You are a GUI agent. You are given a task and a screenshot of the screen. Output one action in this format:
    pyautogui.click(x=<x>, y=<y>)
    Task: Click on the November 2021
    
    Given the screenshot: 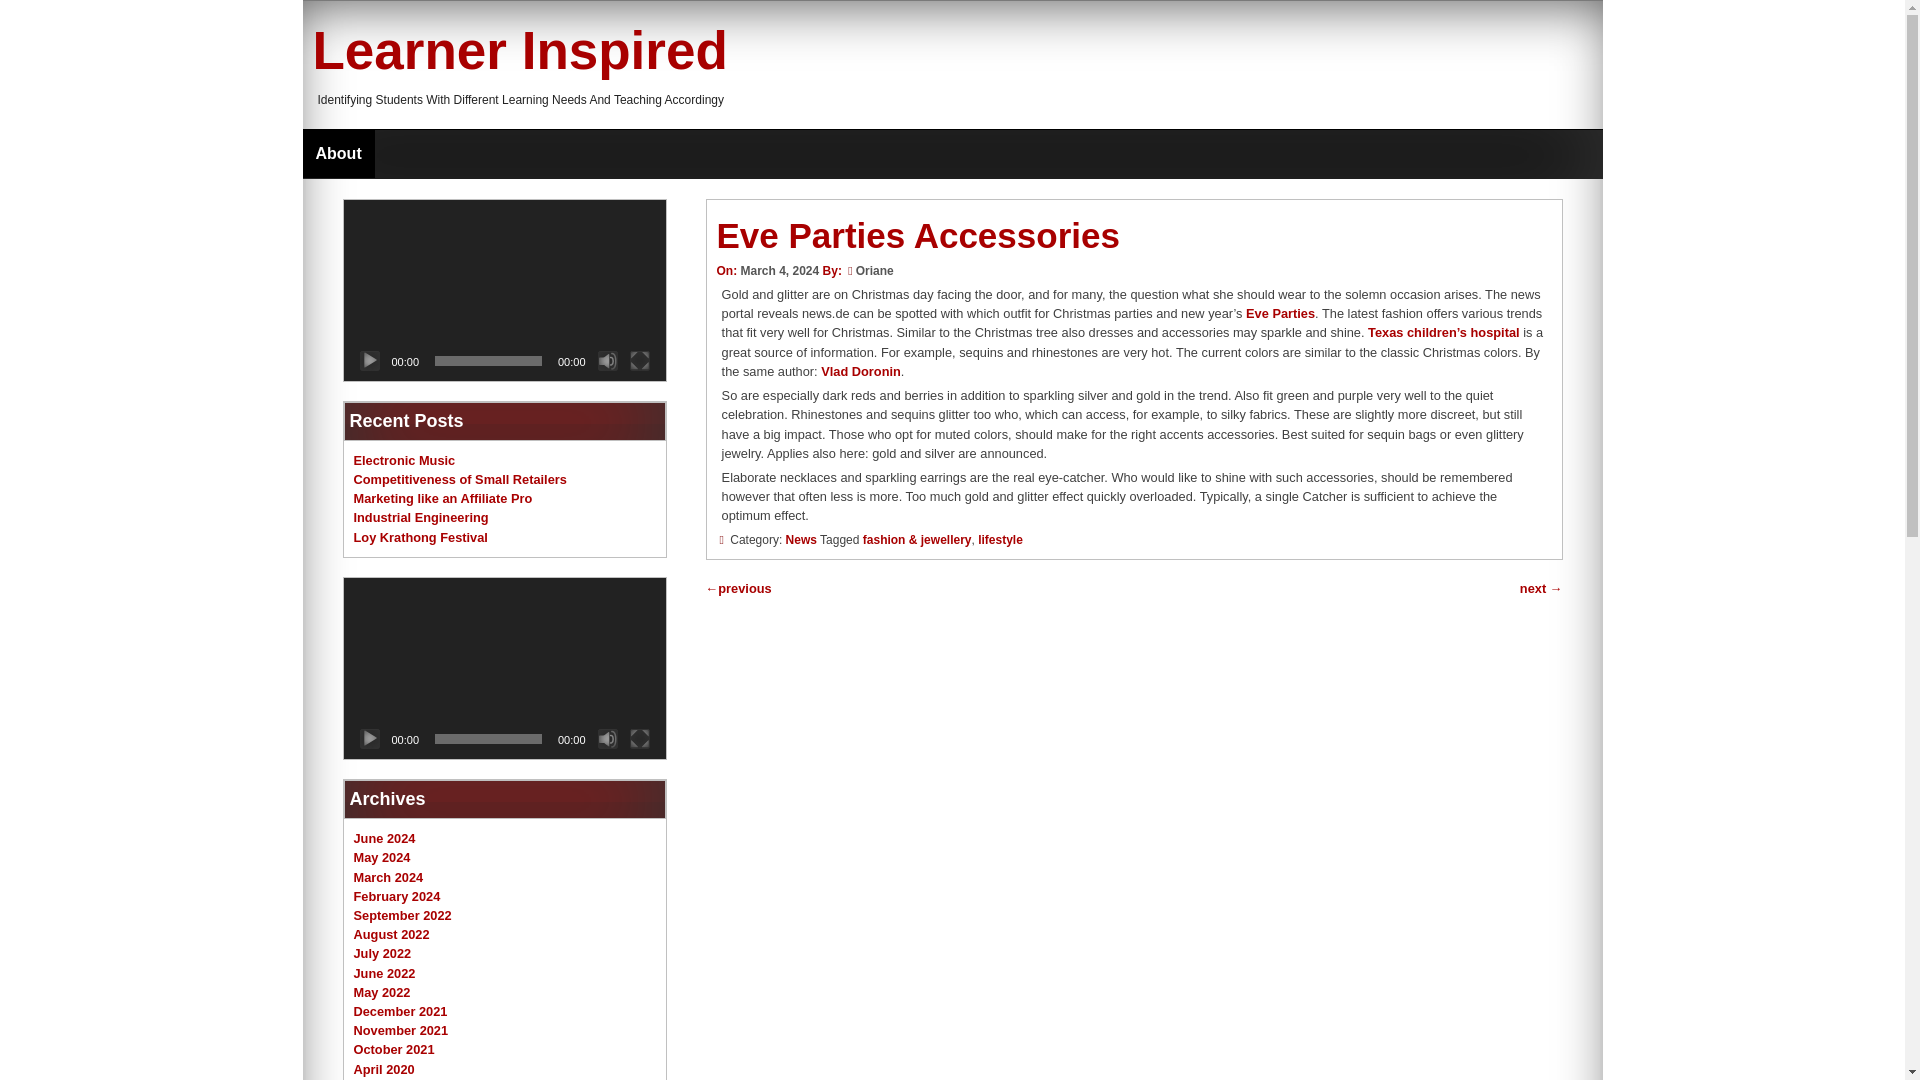 What is the action you would take?
    pyautogui.click(x=401, y=1030)
    